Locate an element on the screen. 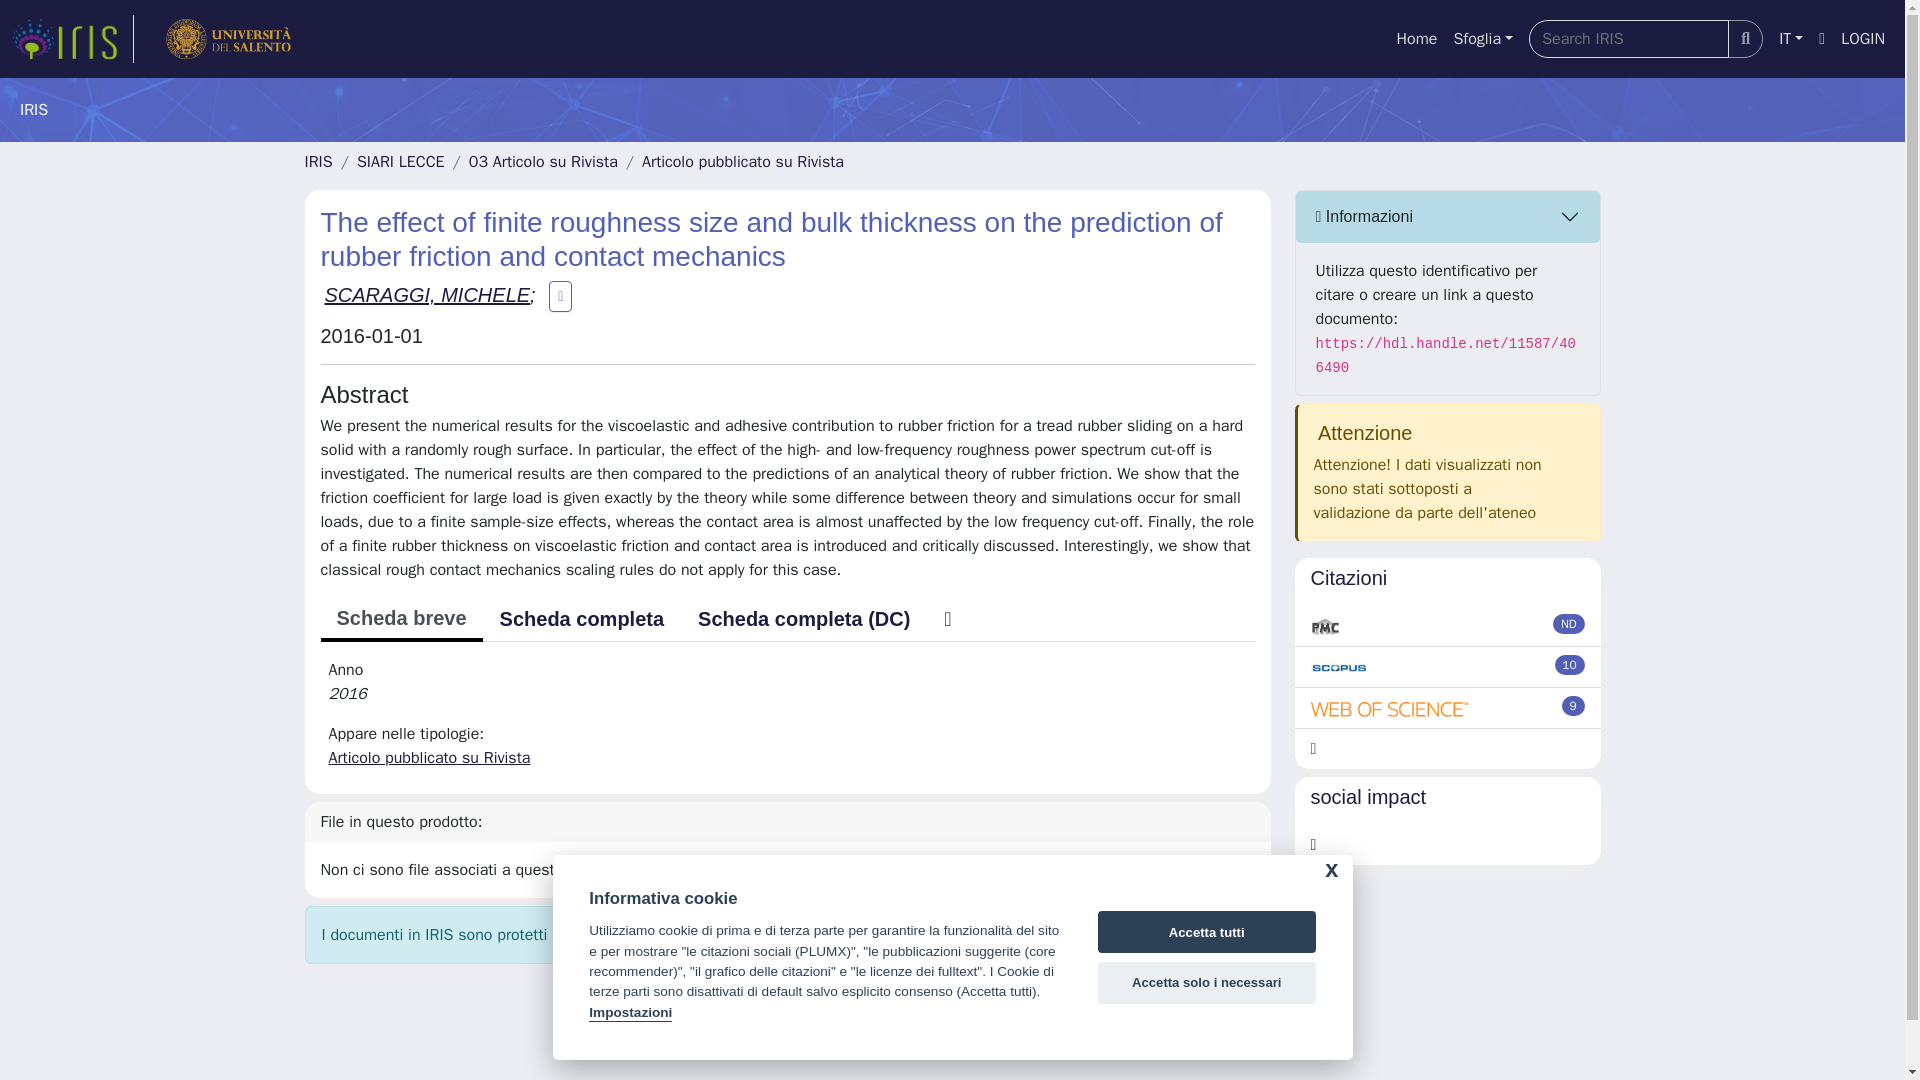  Articolo pubblicato su Rivista is located at coordinates (428, 758).